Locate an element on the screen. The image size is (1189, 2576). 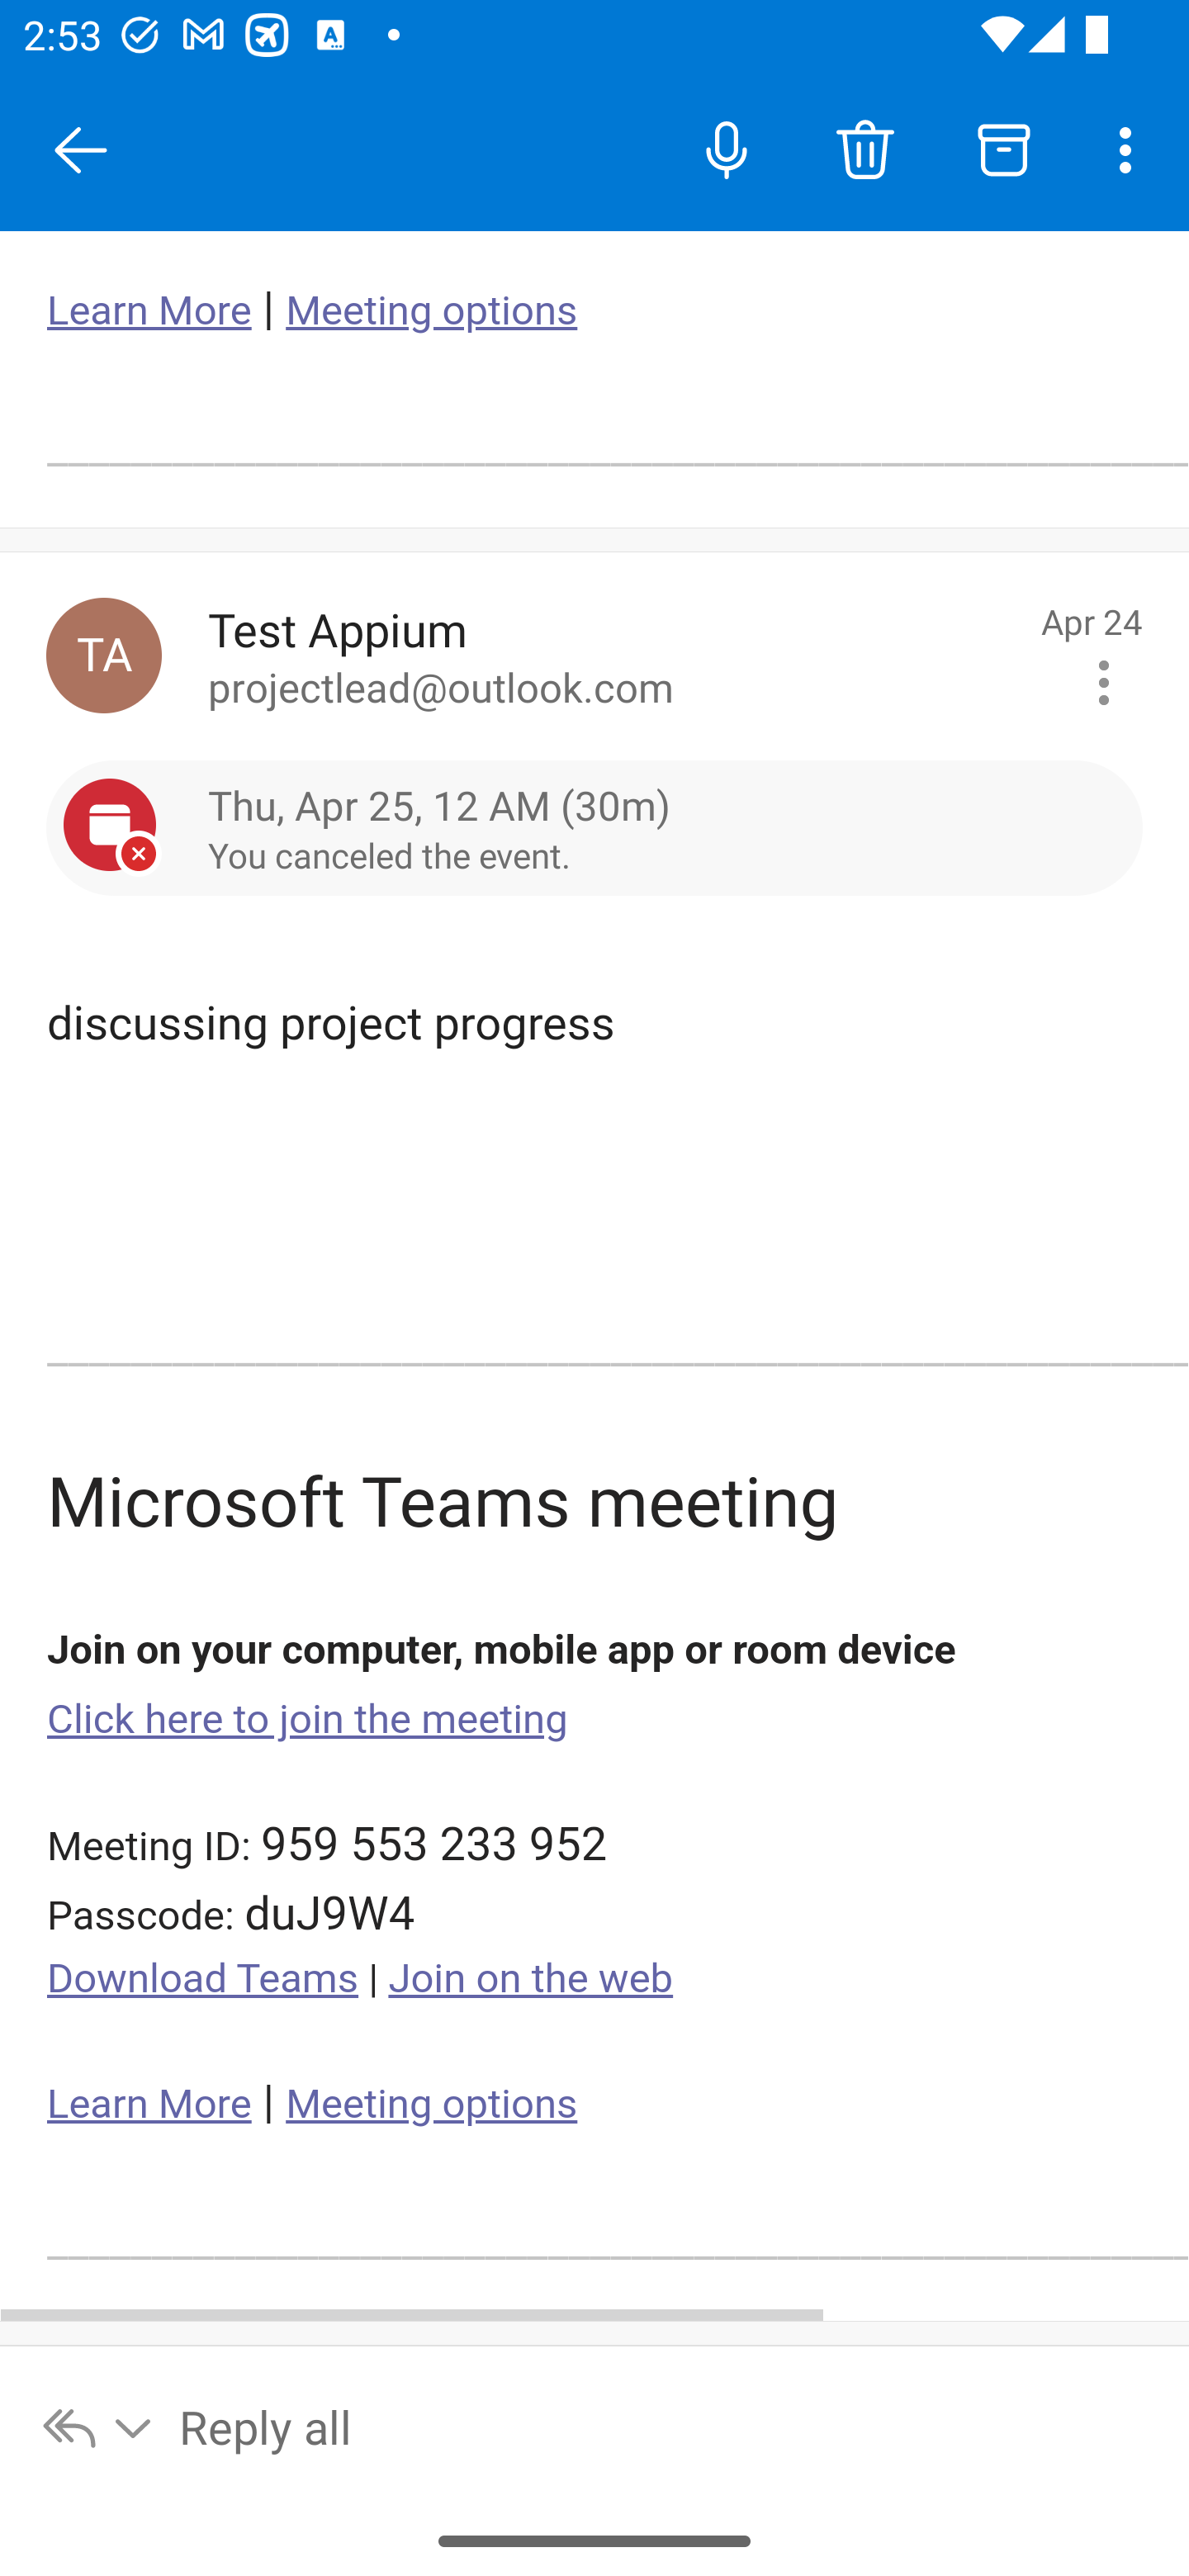
Meeting options is located at coordinates (431, 311).